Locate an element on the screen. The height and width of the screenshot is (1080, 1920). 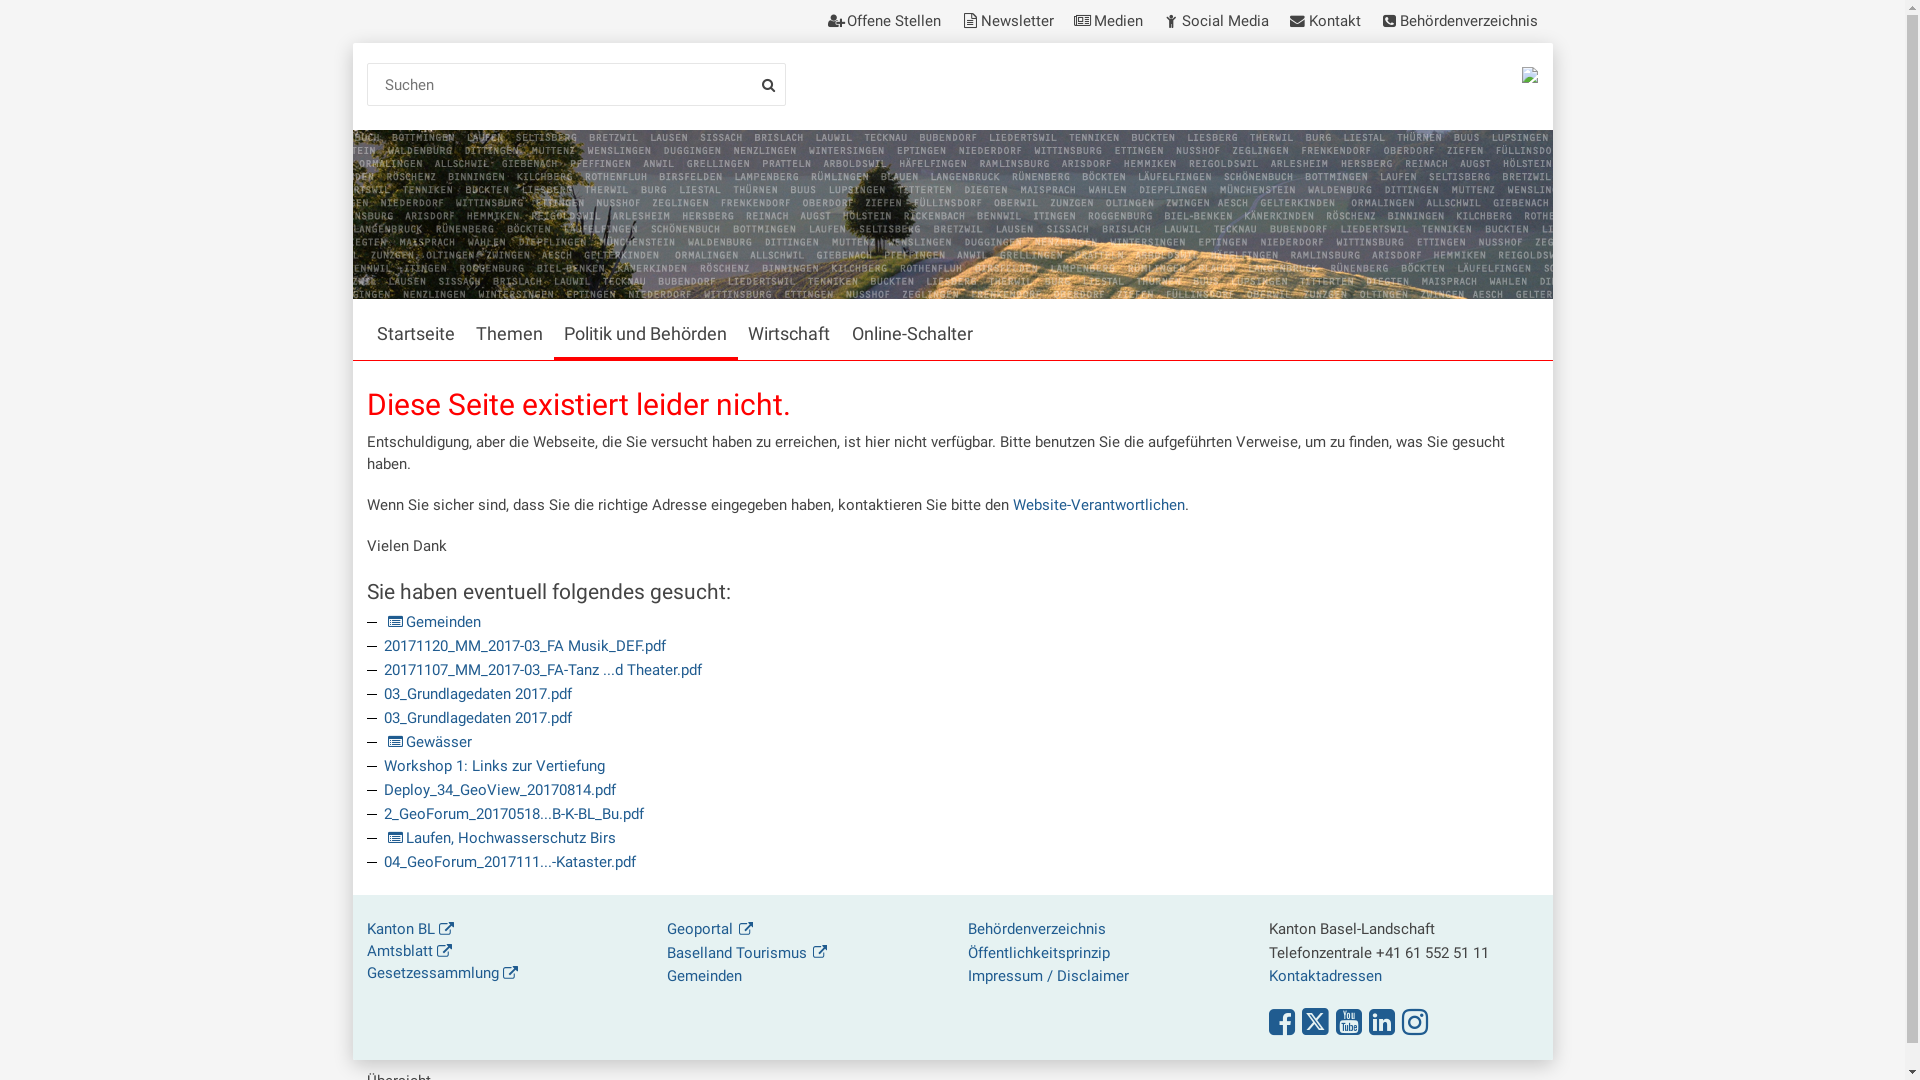
20171120_MM_2017-03_FA Musik_DEF.pdf is located at coordinates (525, 646).